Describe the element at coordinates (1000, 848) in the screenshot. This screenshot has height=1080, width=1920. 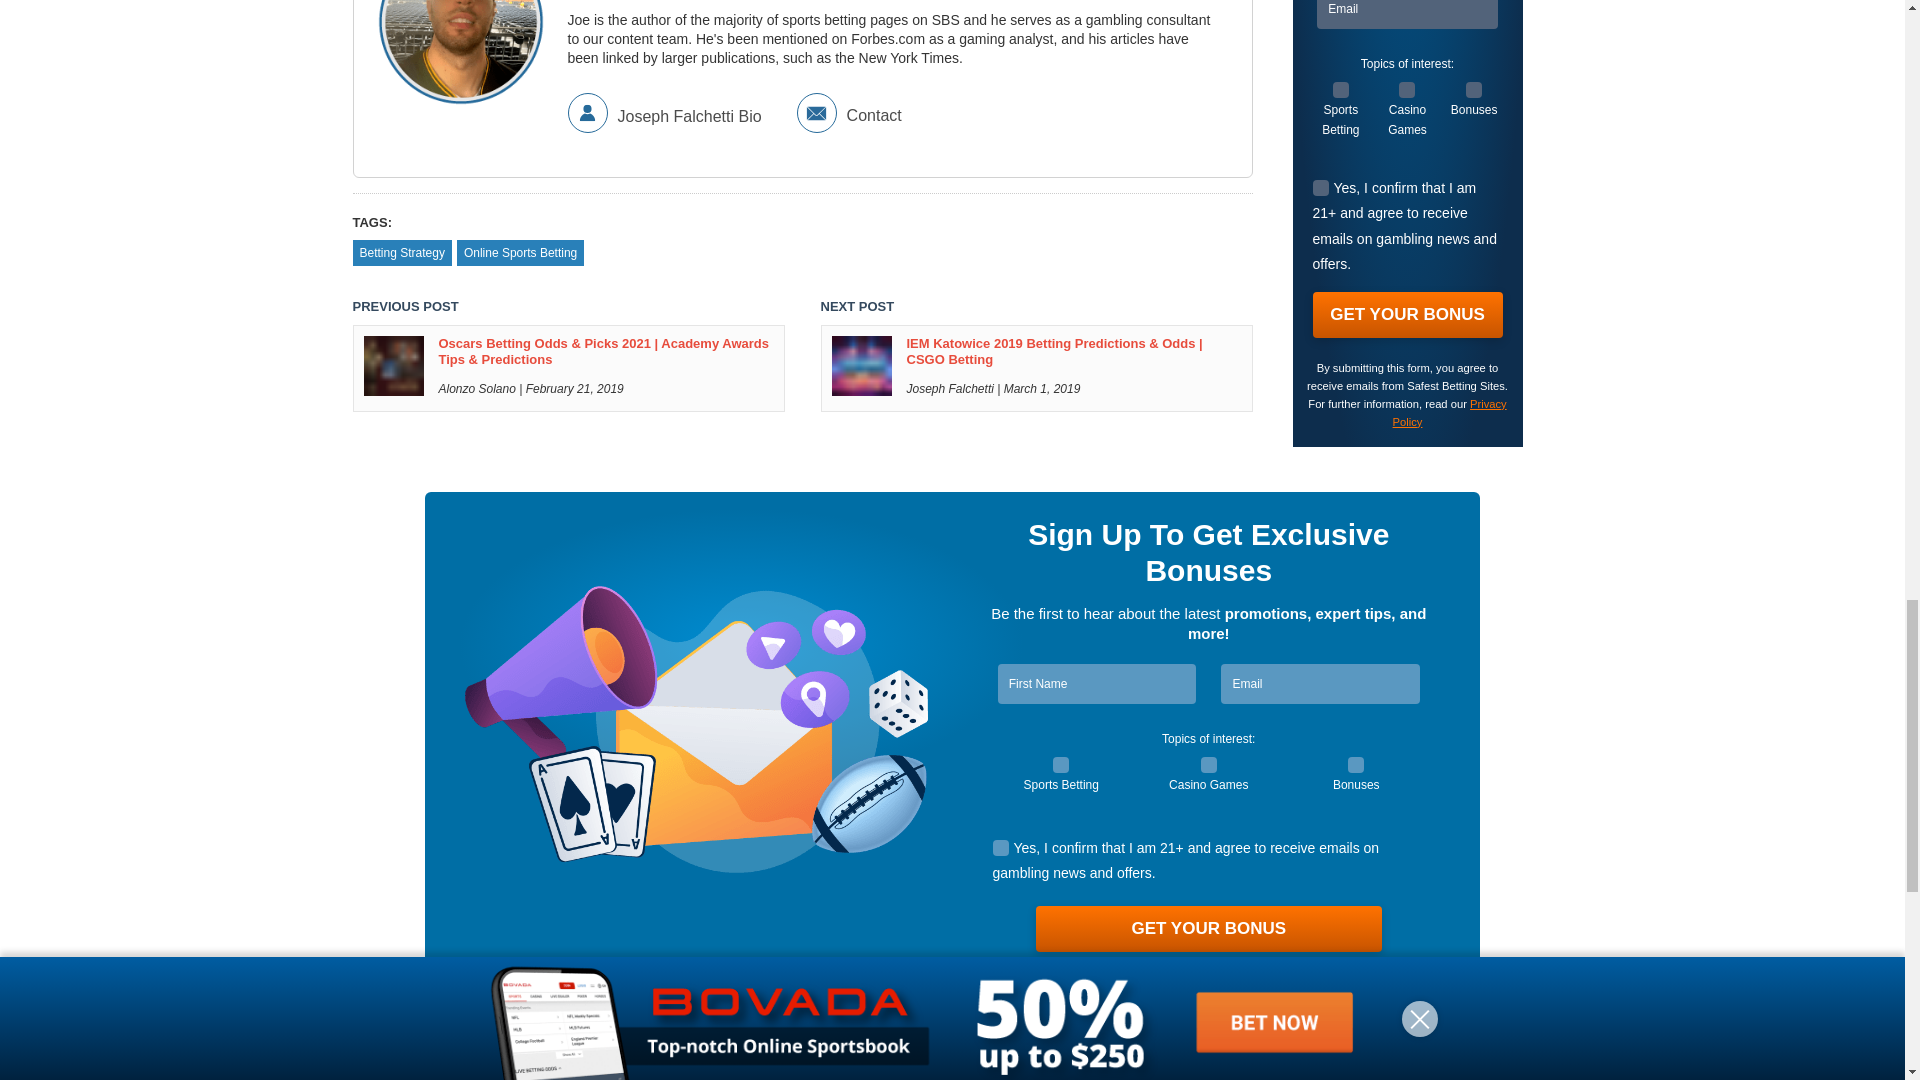
I see `1` at that location.